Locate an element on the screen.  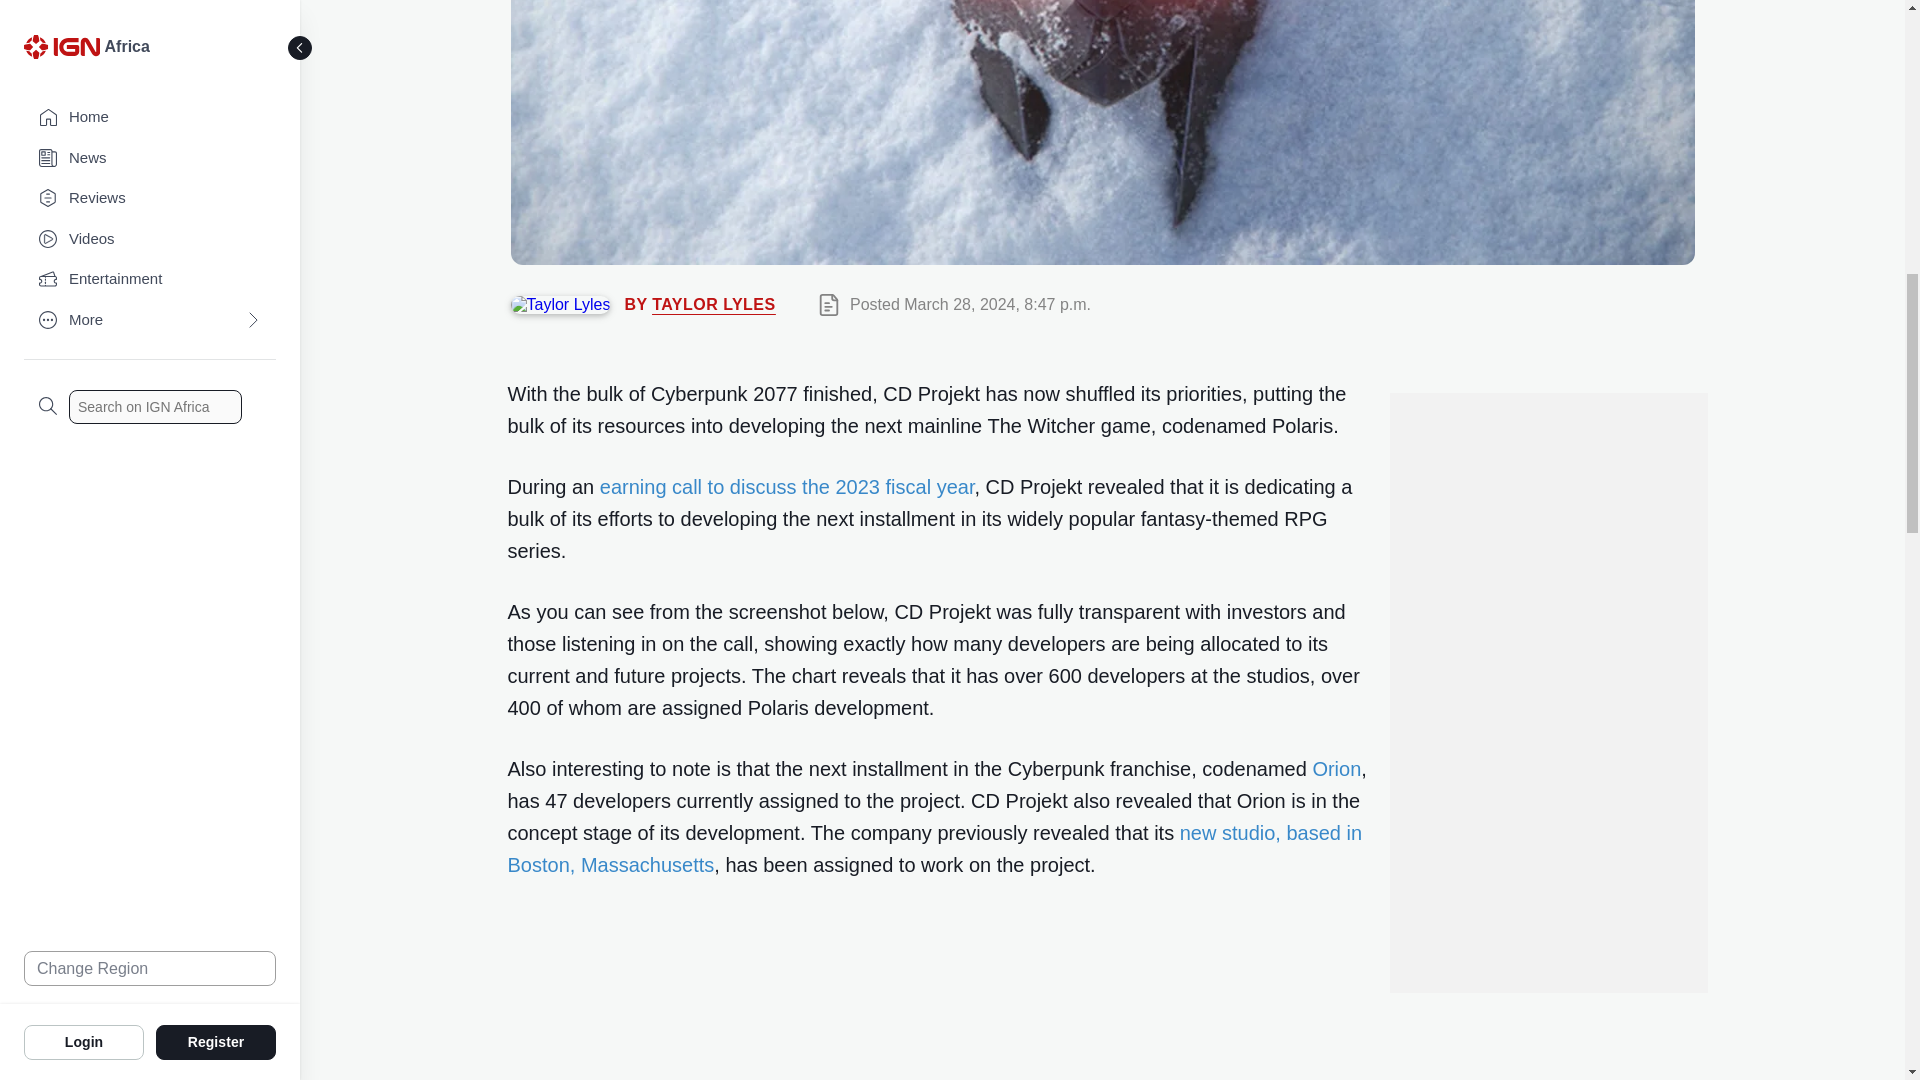
TAYLOR LYLES is located at coordinates (714, 304).